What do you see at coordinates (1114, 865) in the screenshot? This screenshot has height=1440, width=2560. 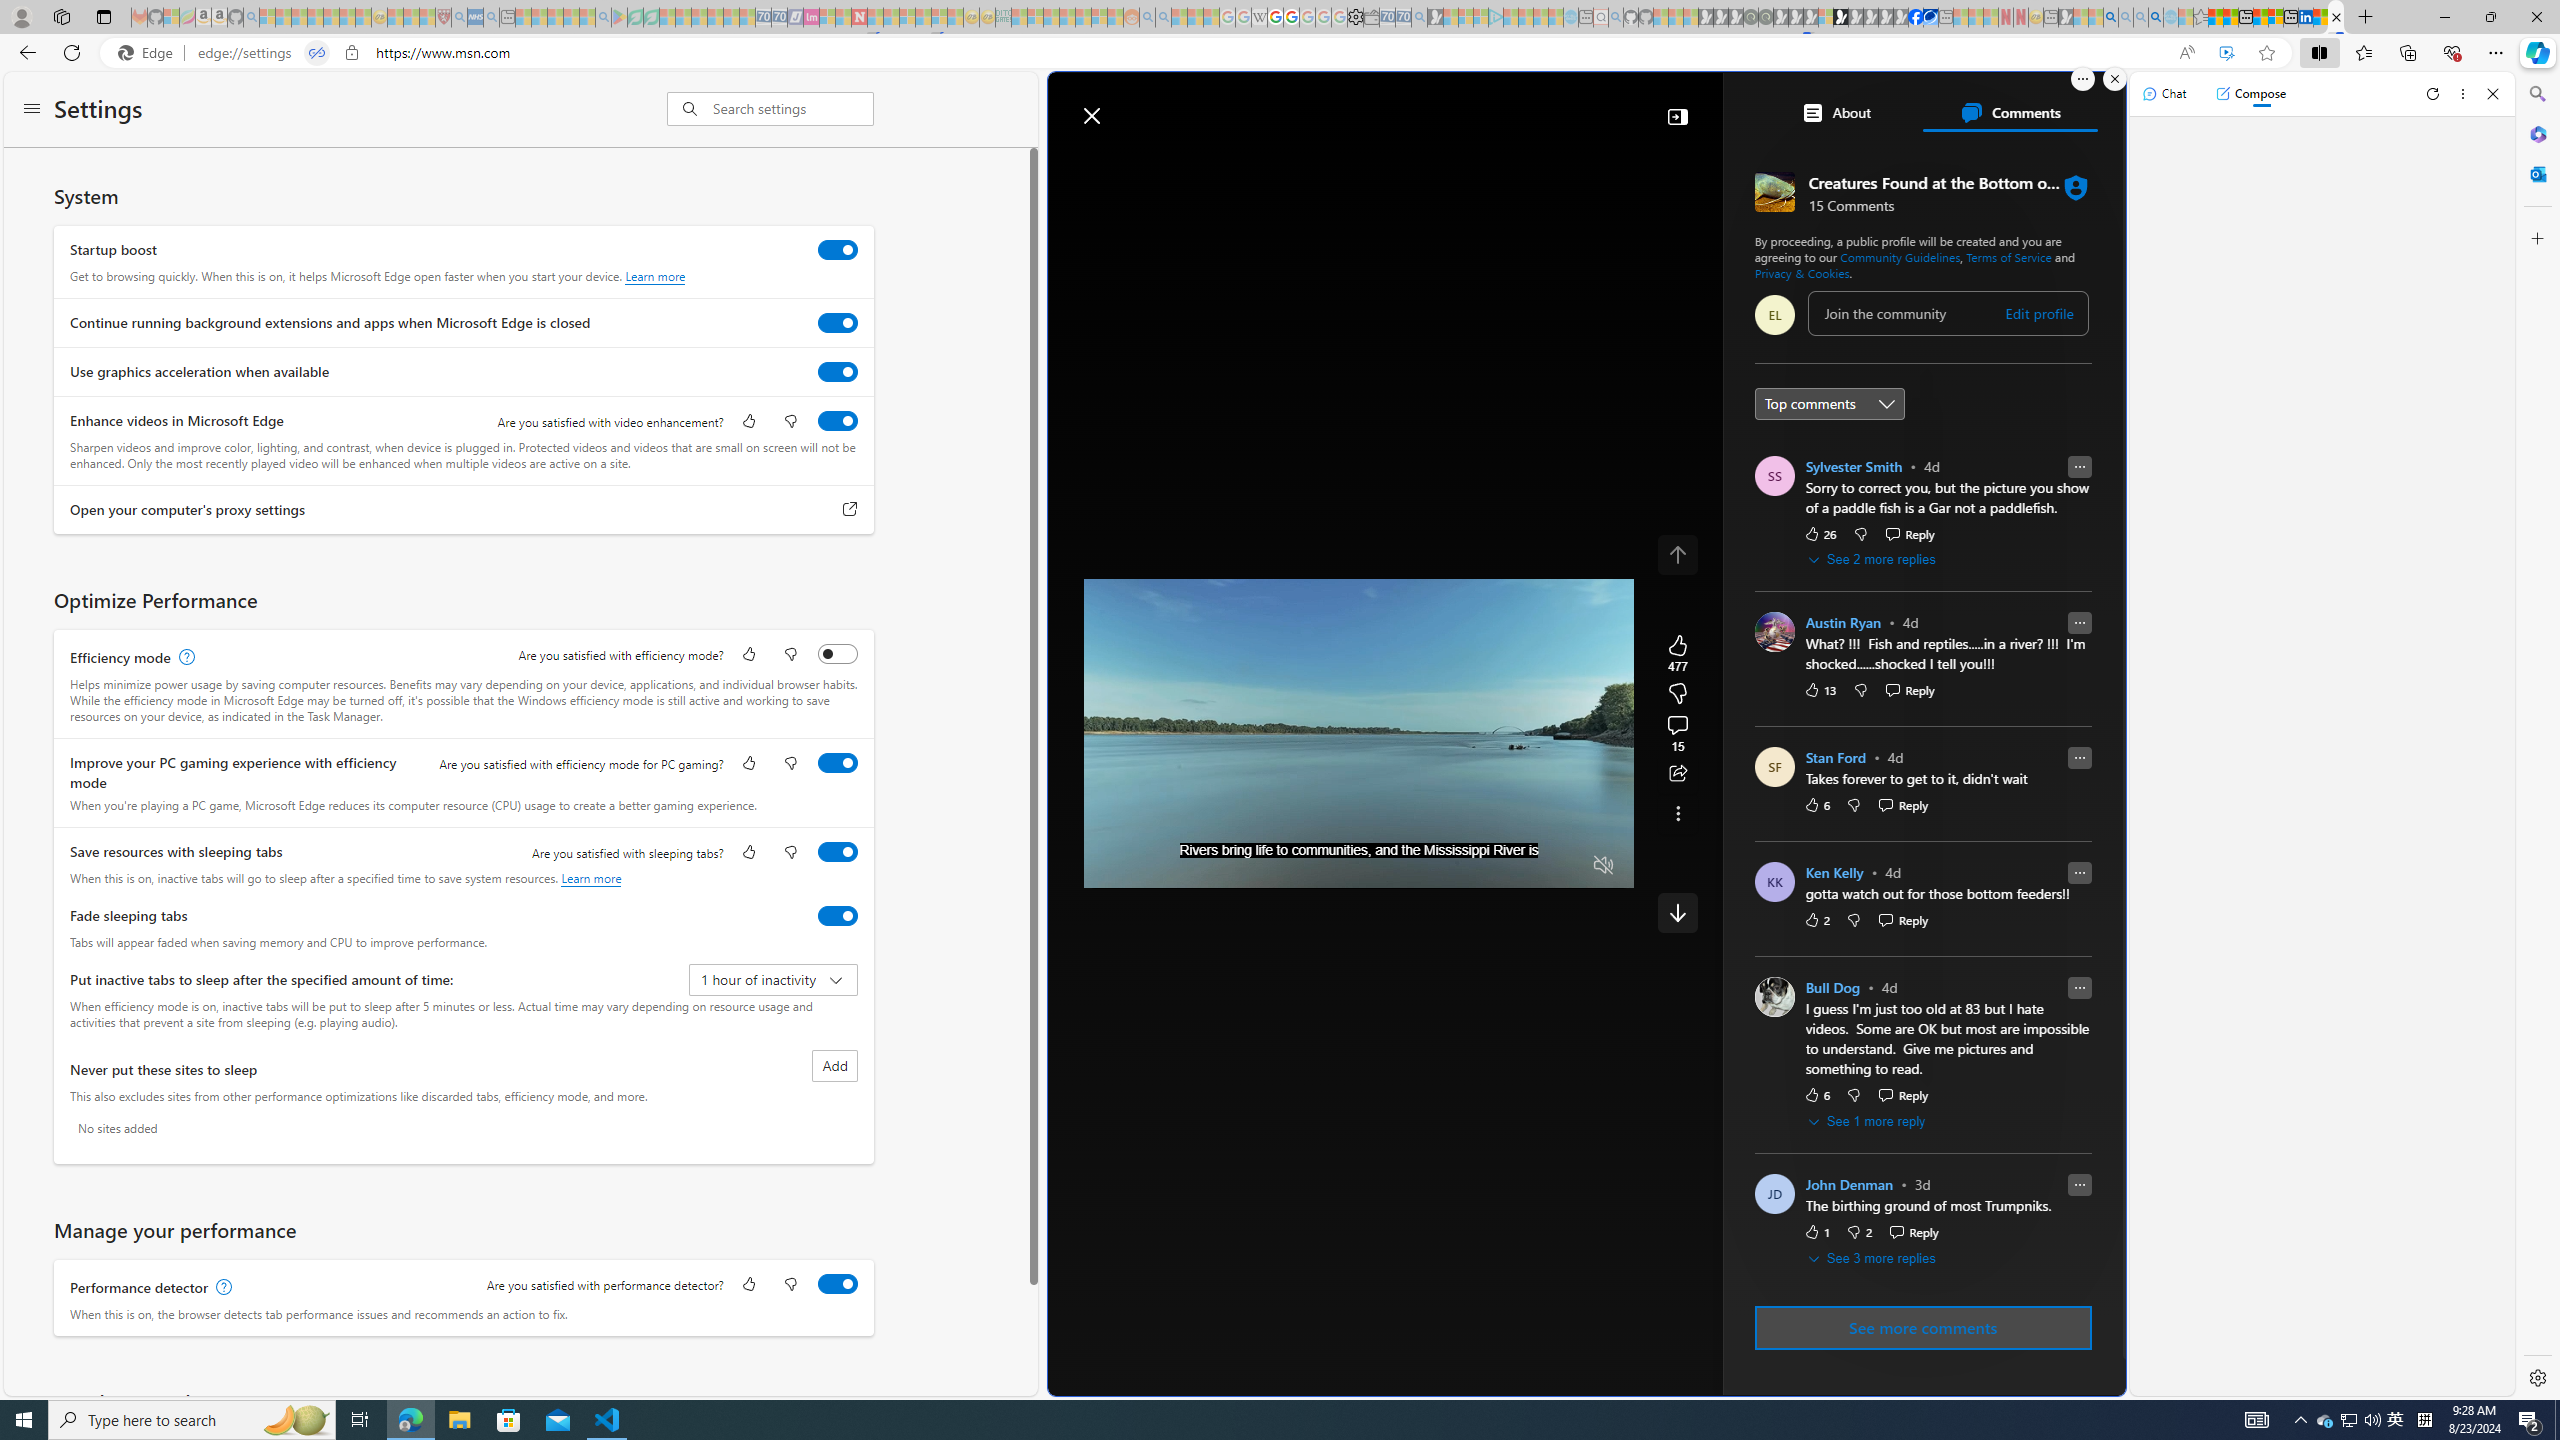 I see `Pause` at bounding box center [1114, 865].